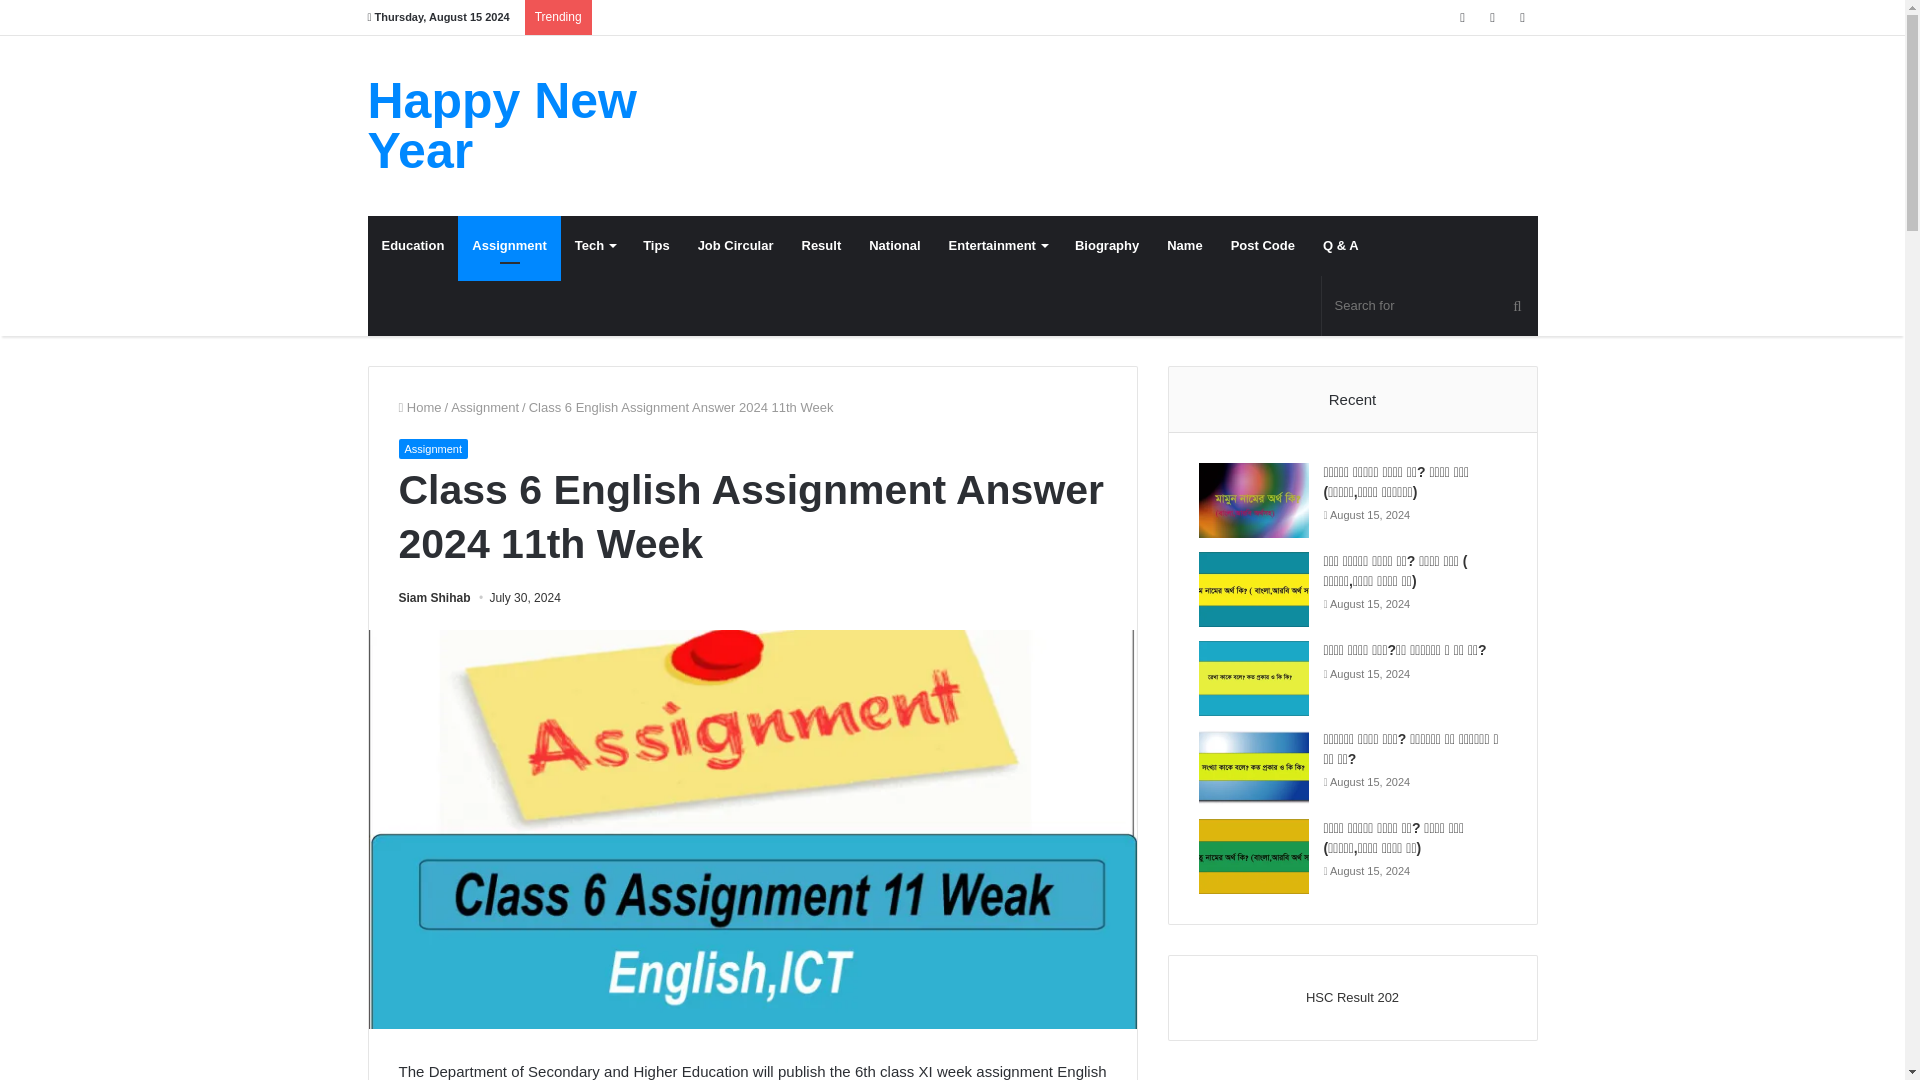 This screenshot has height=1080, width=1920. I want to click on Job Circular, so click(735, 246).